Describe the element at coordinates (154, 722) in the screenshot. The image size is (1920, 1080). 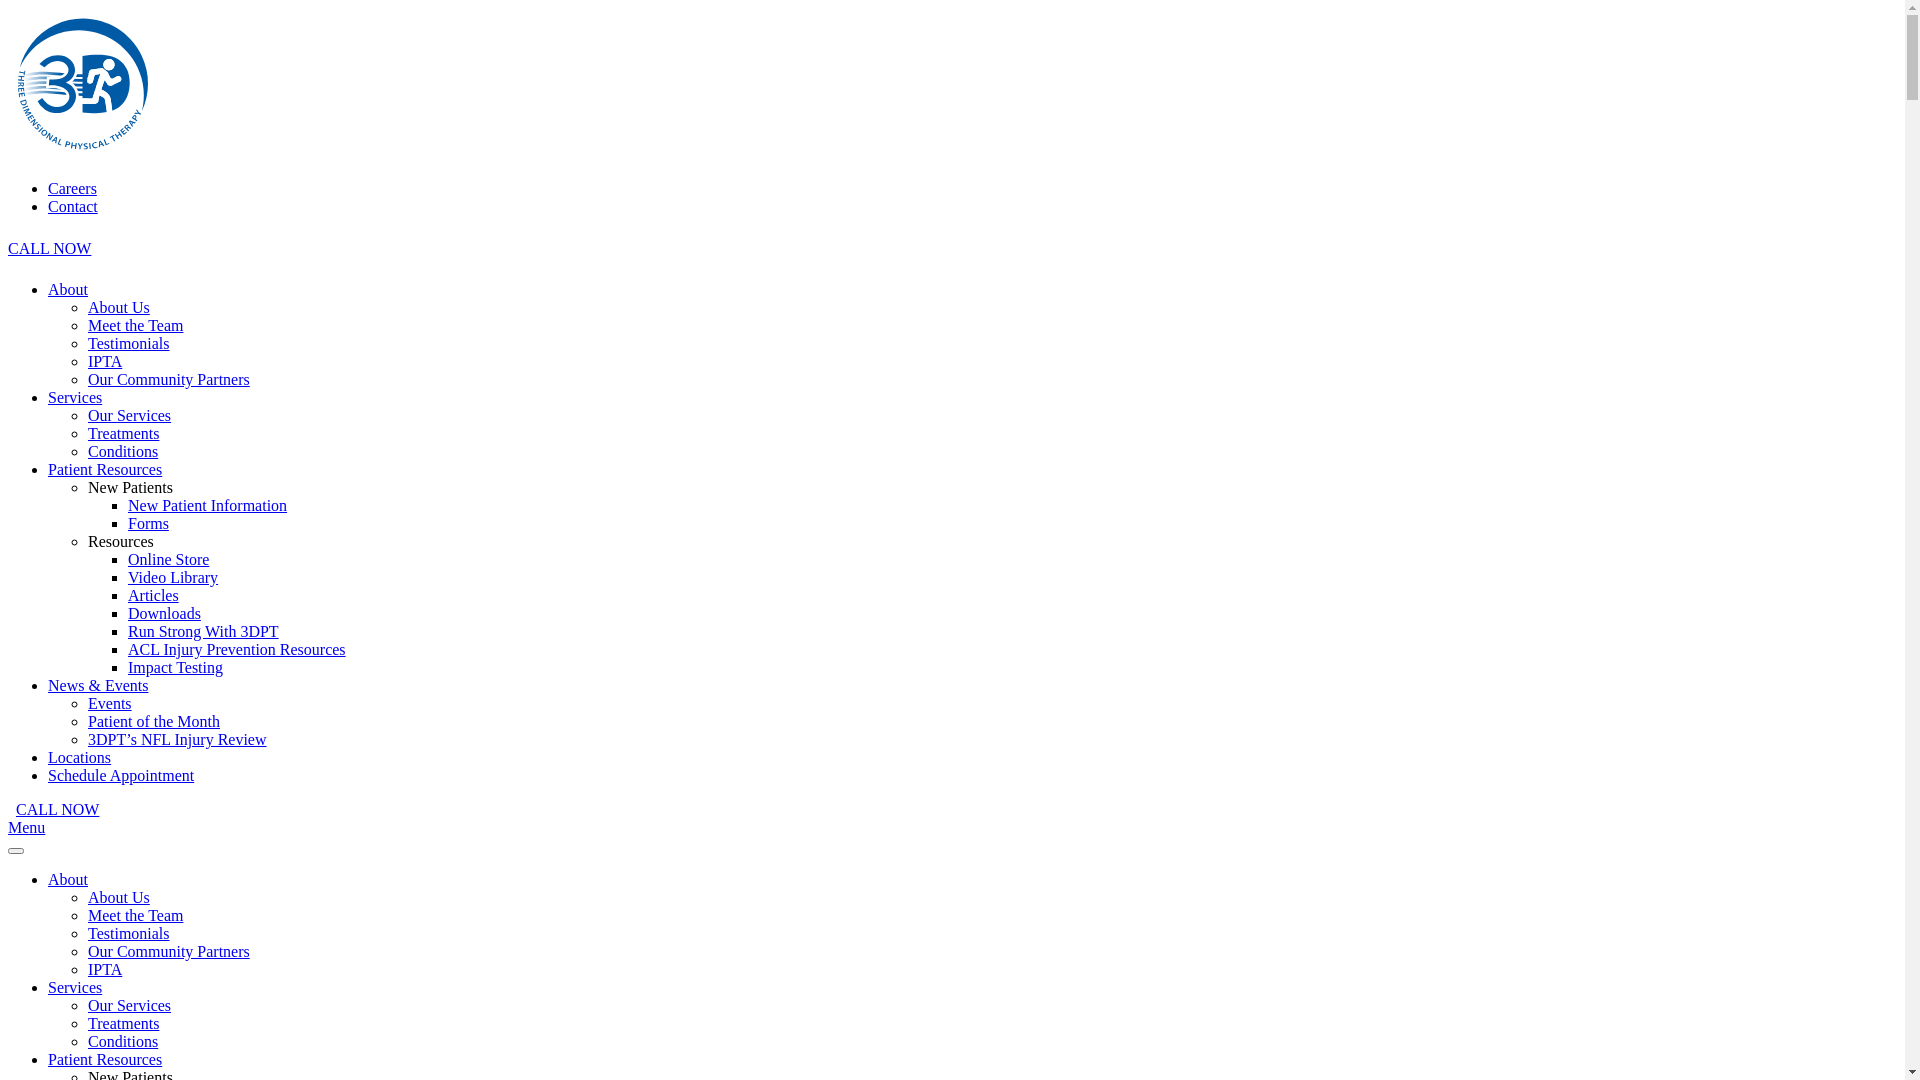
I see `Patient of the Month` at that location.